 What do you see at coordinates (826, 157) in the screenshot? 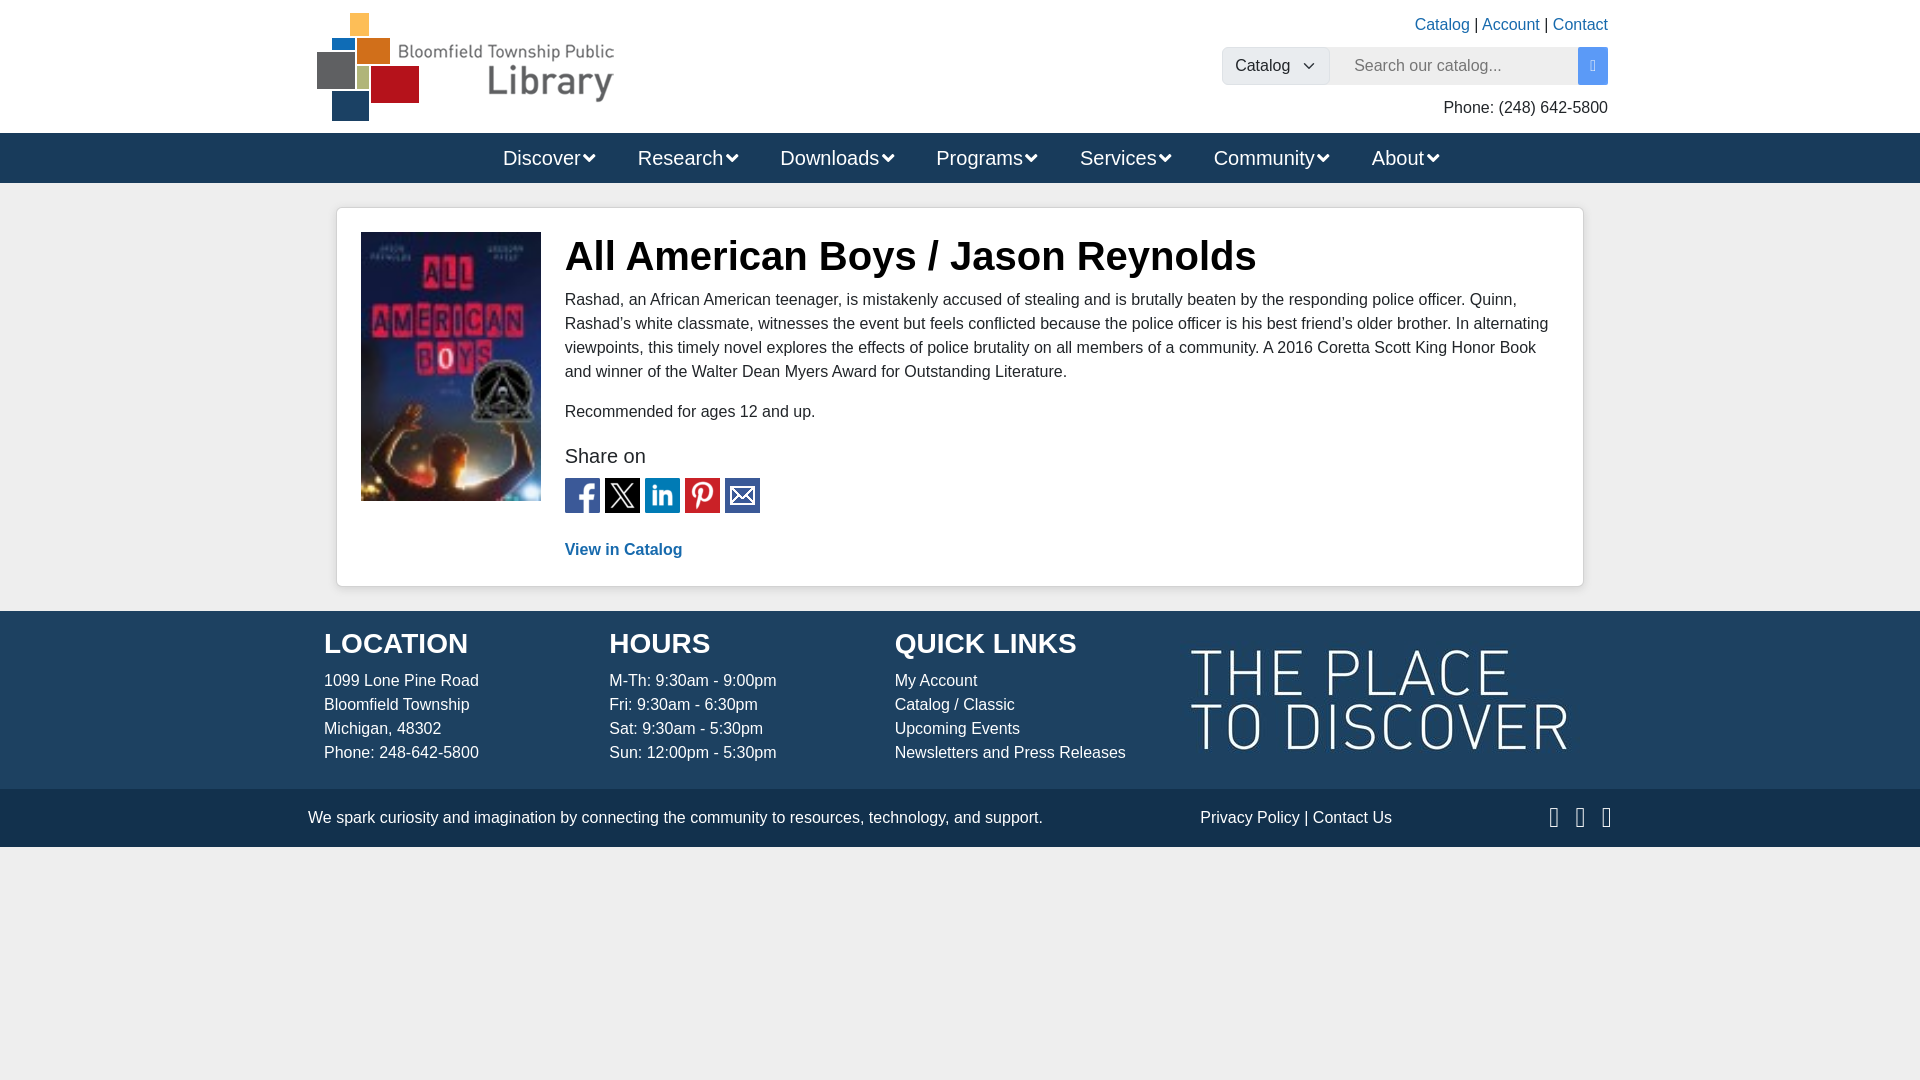
I see `Downloads` at bounding box center [826, 157].